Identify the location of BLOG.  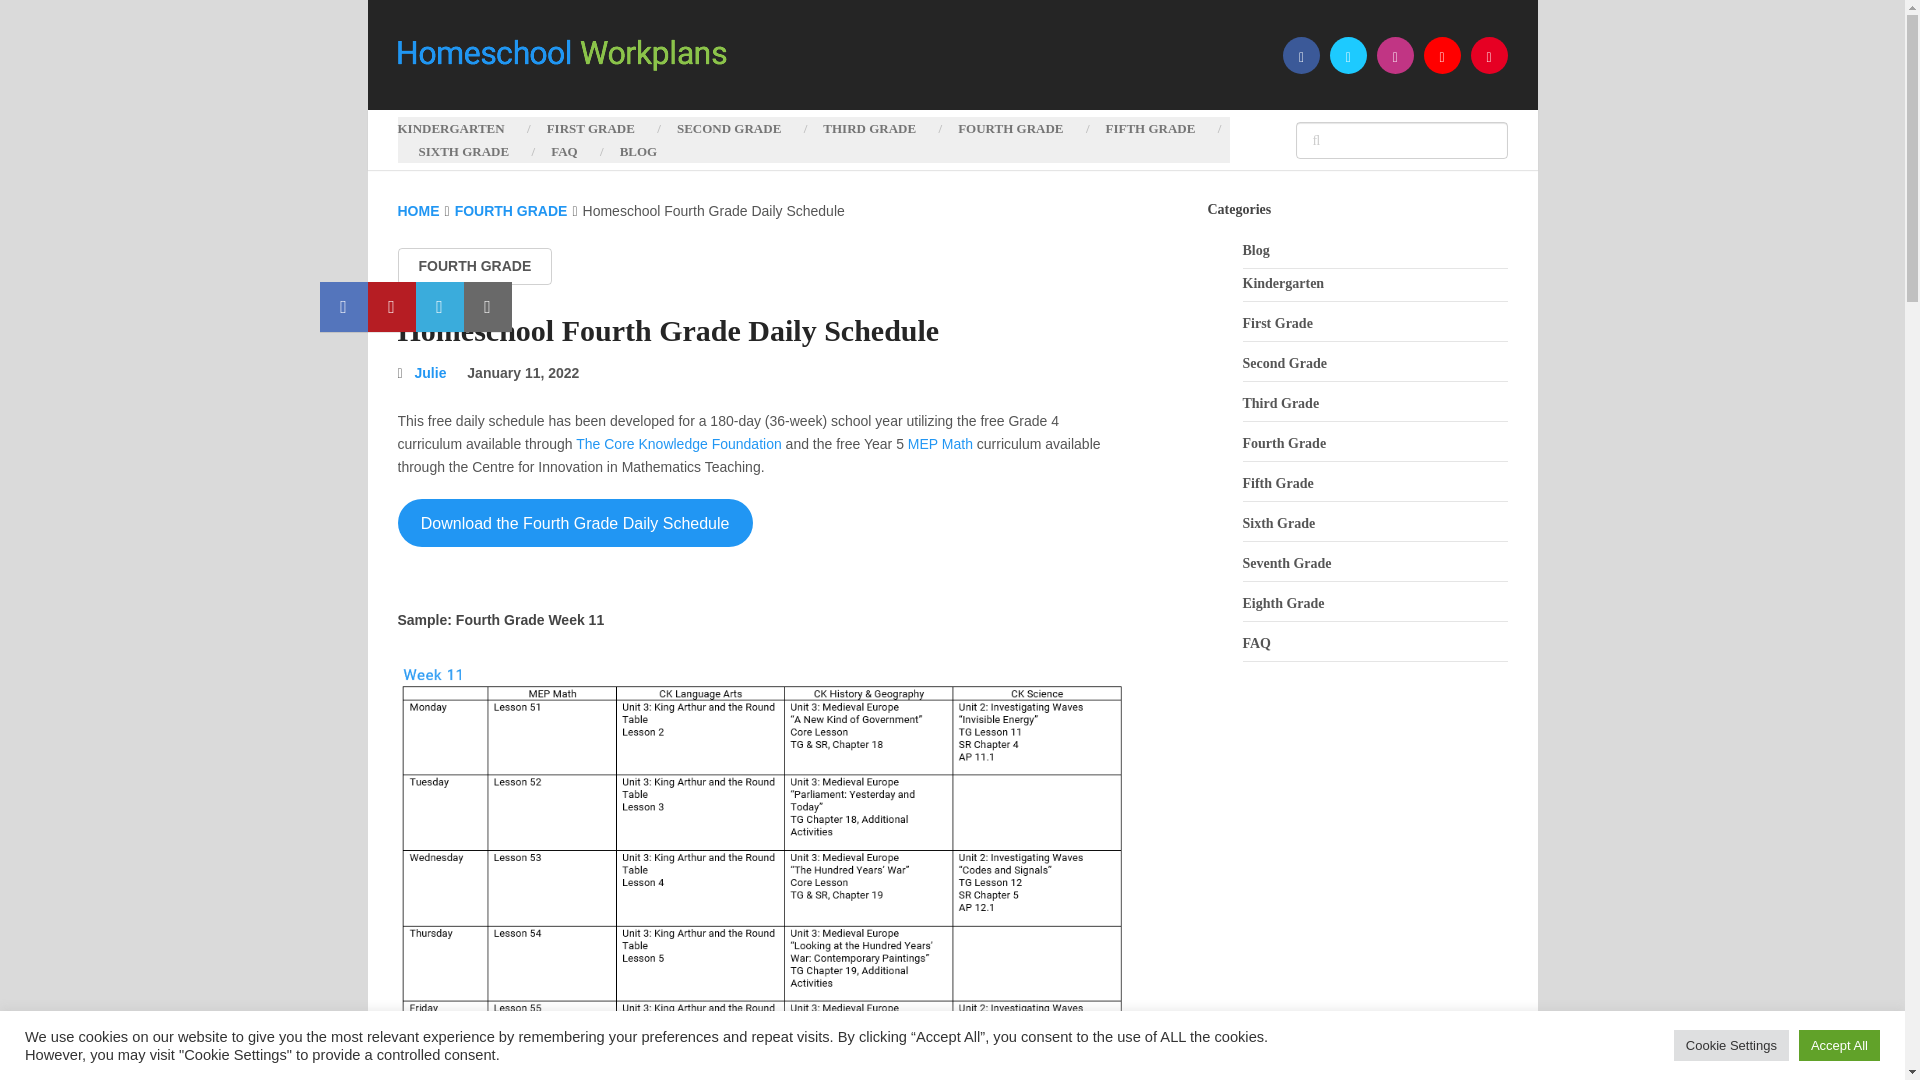
(639, 152).